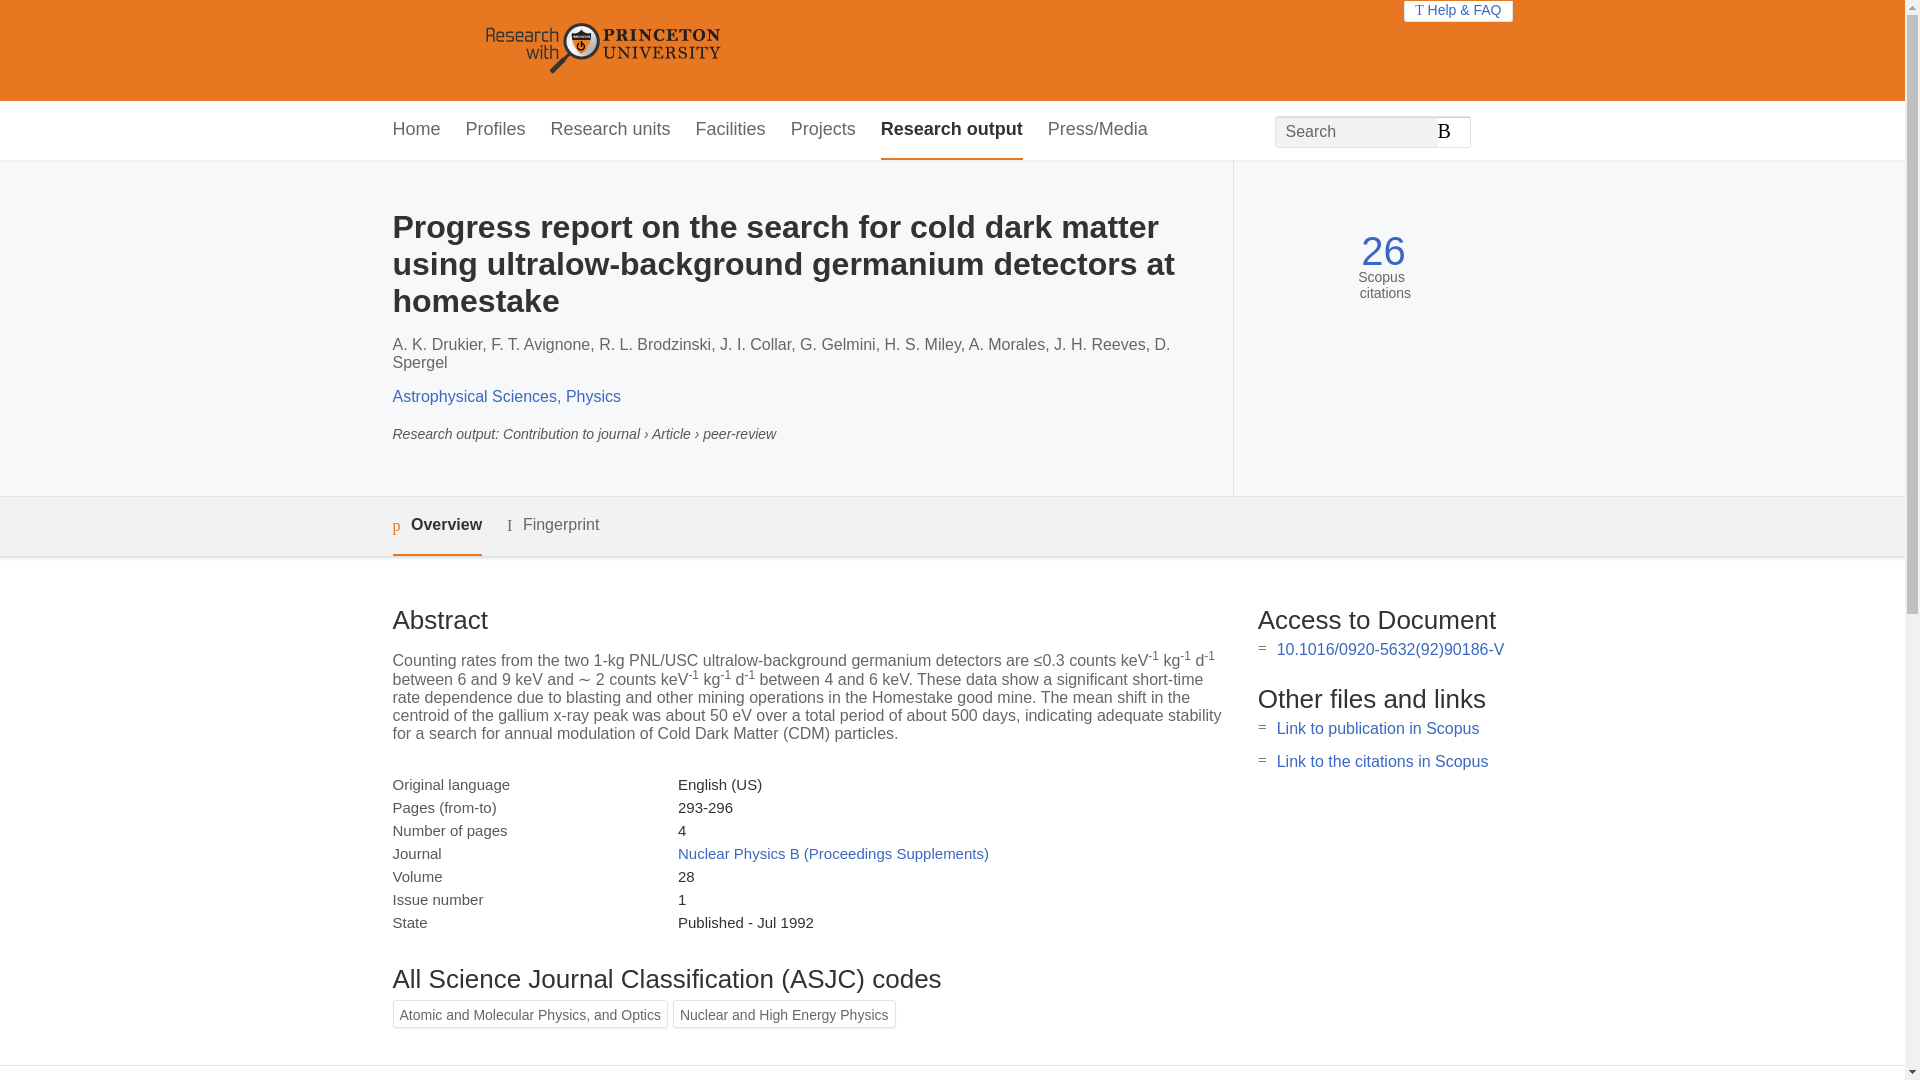 The height and width of the screenshot is (1080, 1920). What do you see at coordinates (474, 396) in the screenshot?
I see `Astrophysical Sciences` at bounding box center [474, 396].